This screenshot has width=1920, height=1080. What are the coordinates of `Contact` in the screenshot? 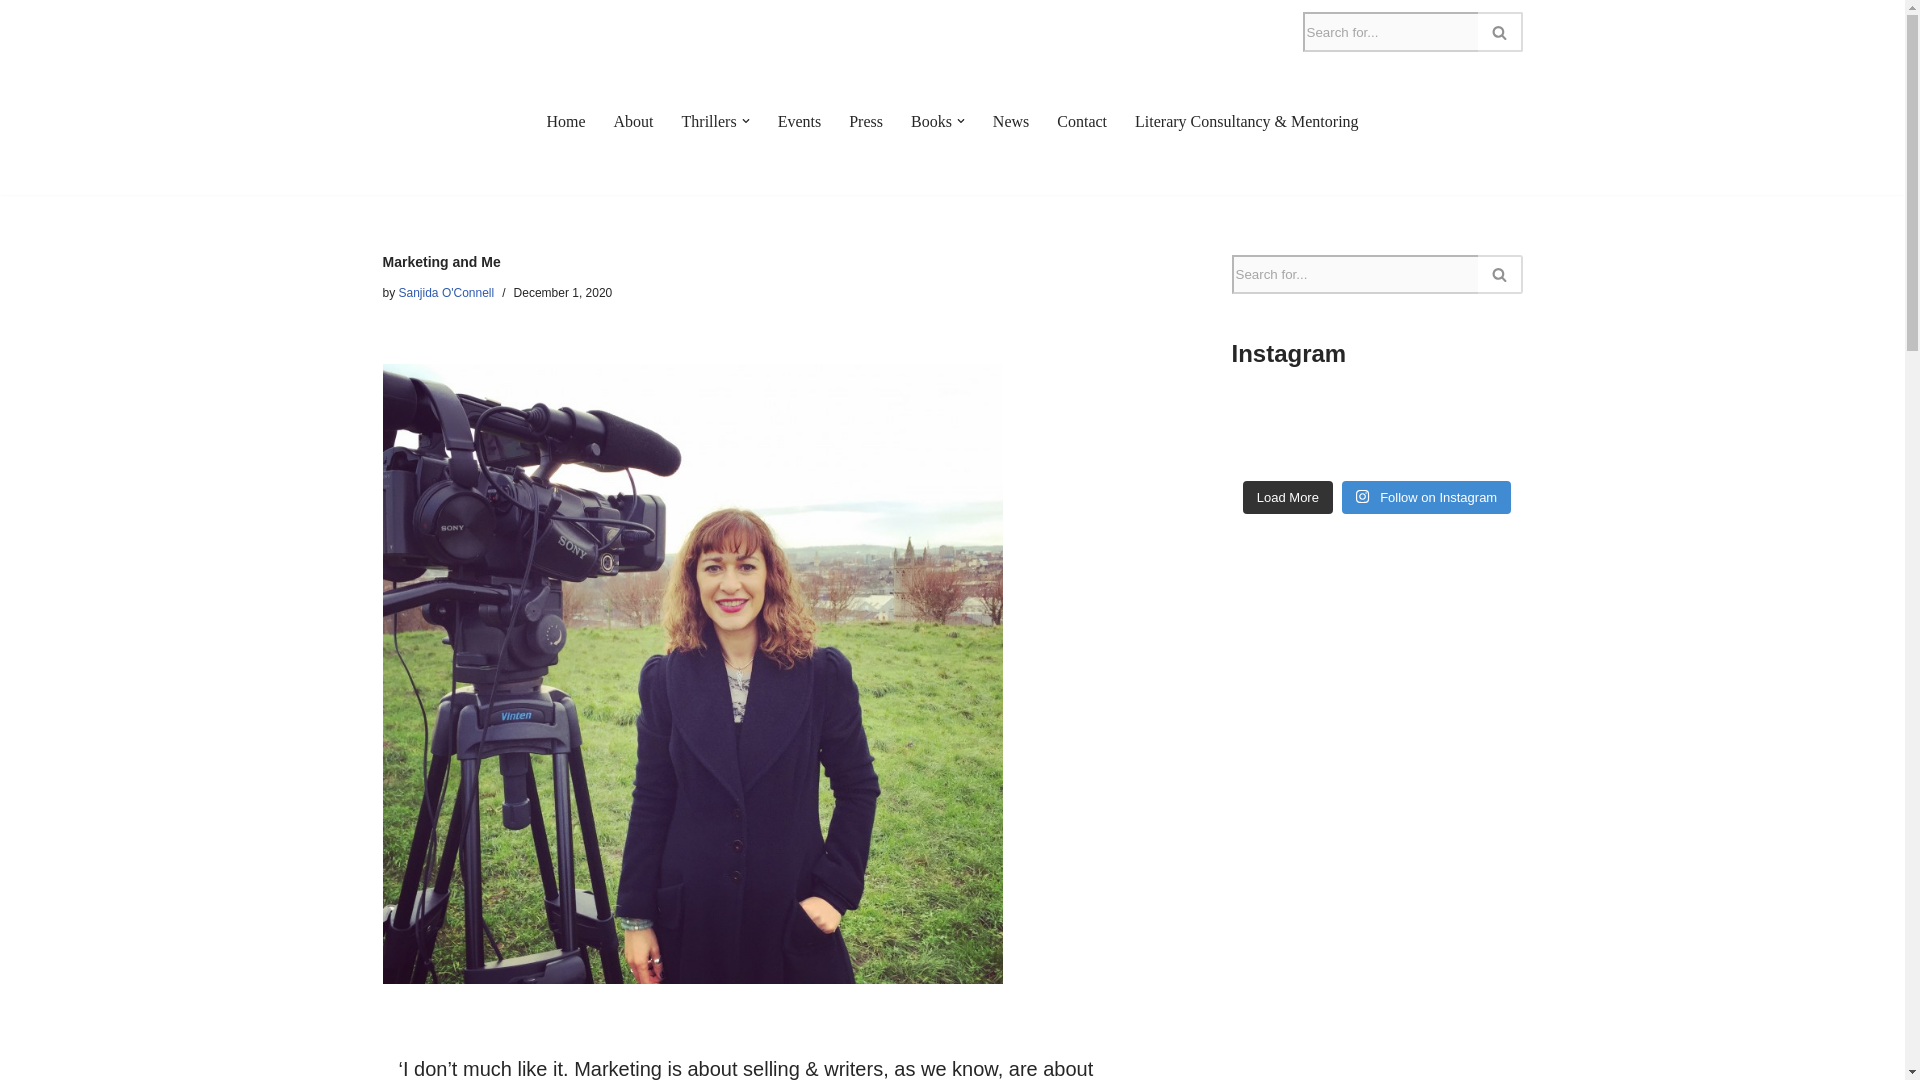 It's located at (1082, 122).